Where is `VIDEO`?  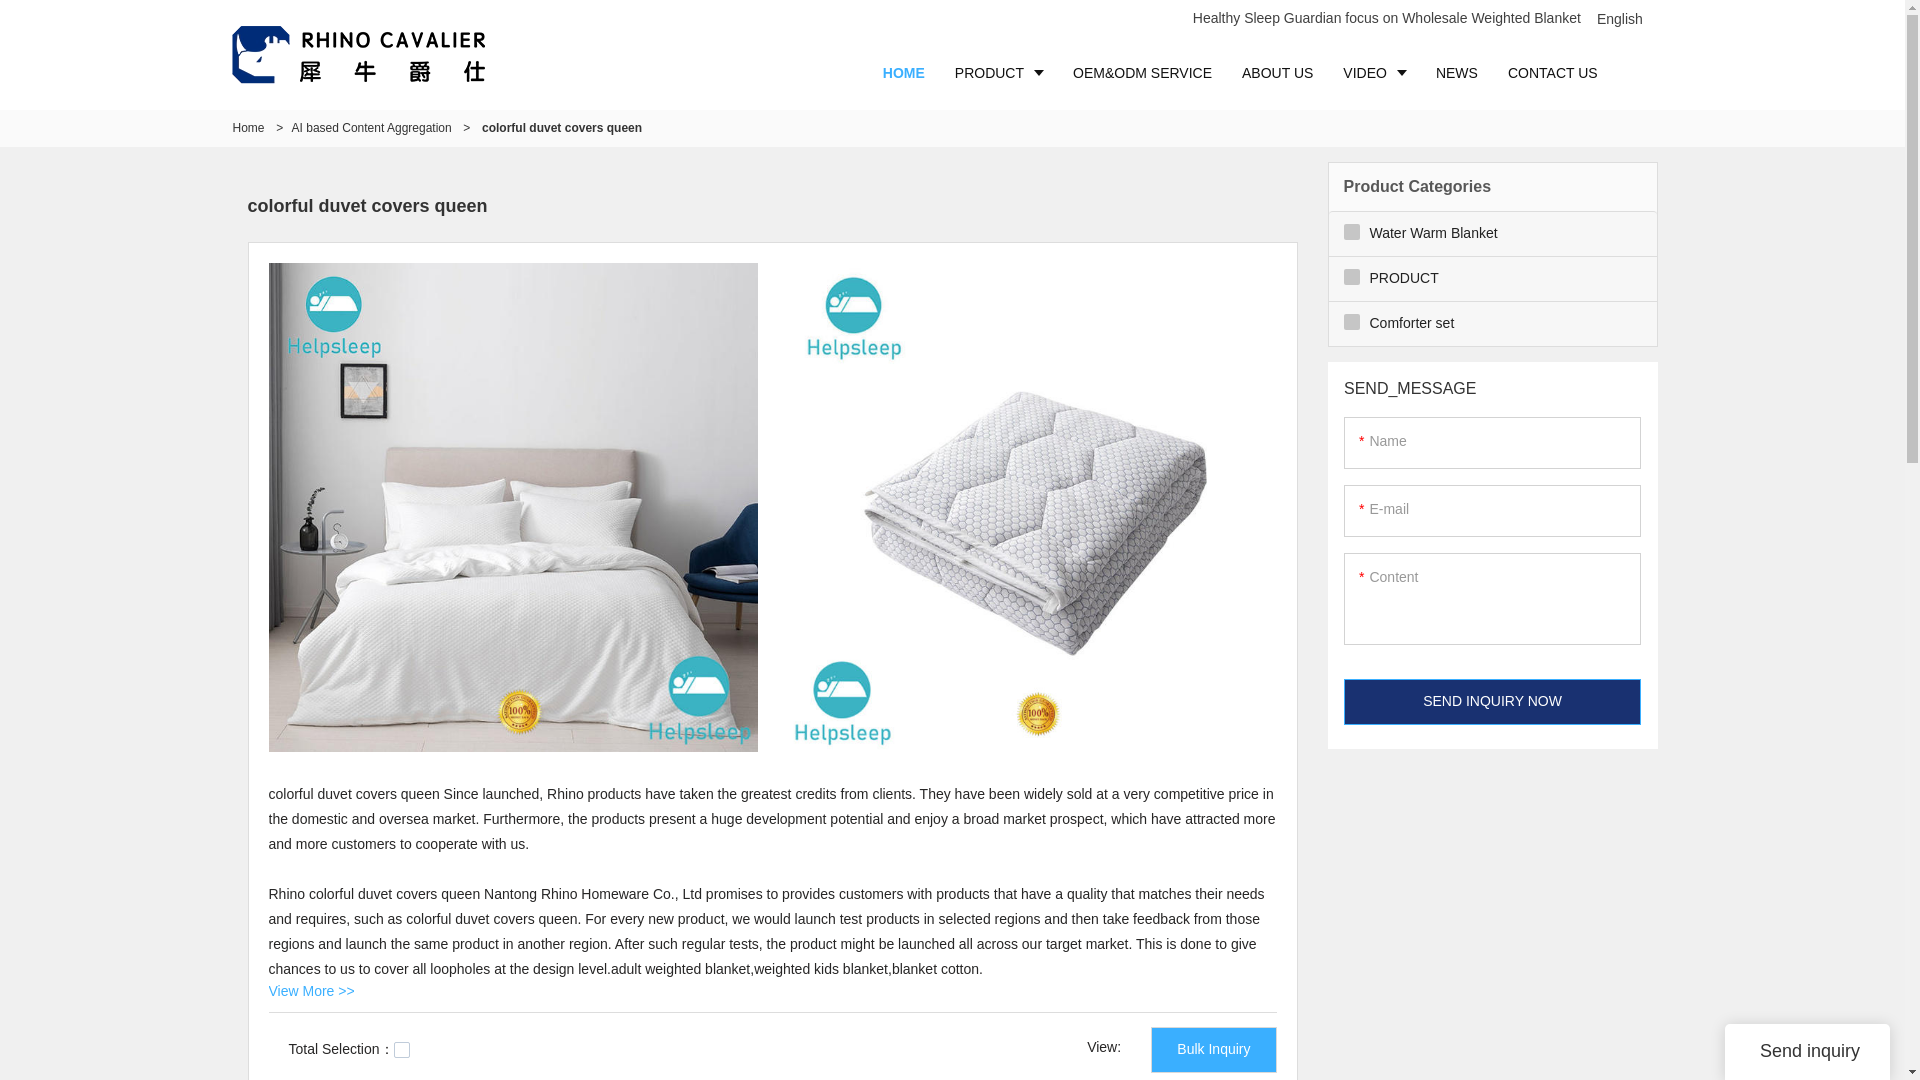
VIDEO is located at coordinates (1374, 72).